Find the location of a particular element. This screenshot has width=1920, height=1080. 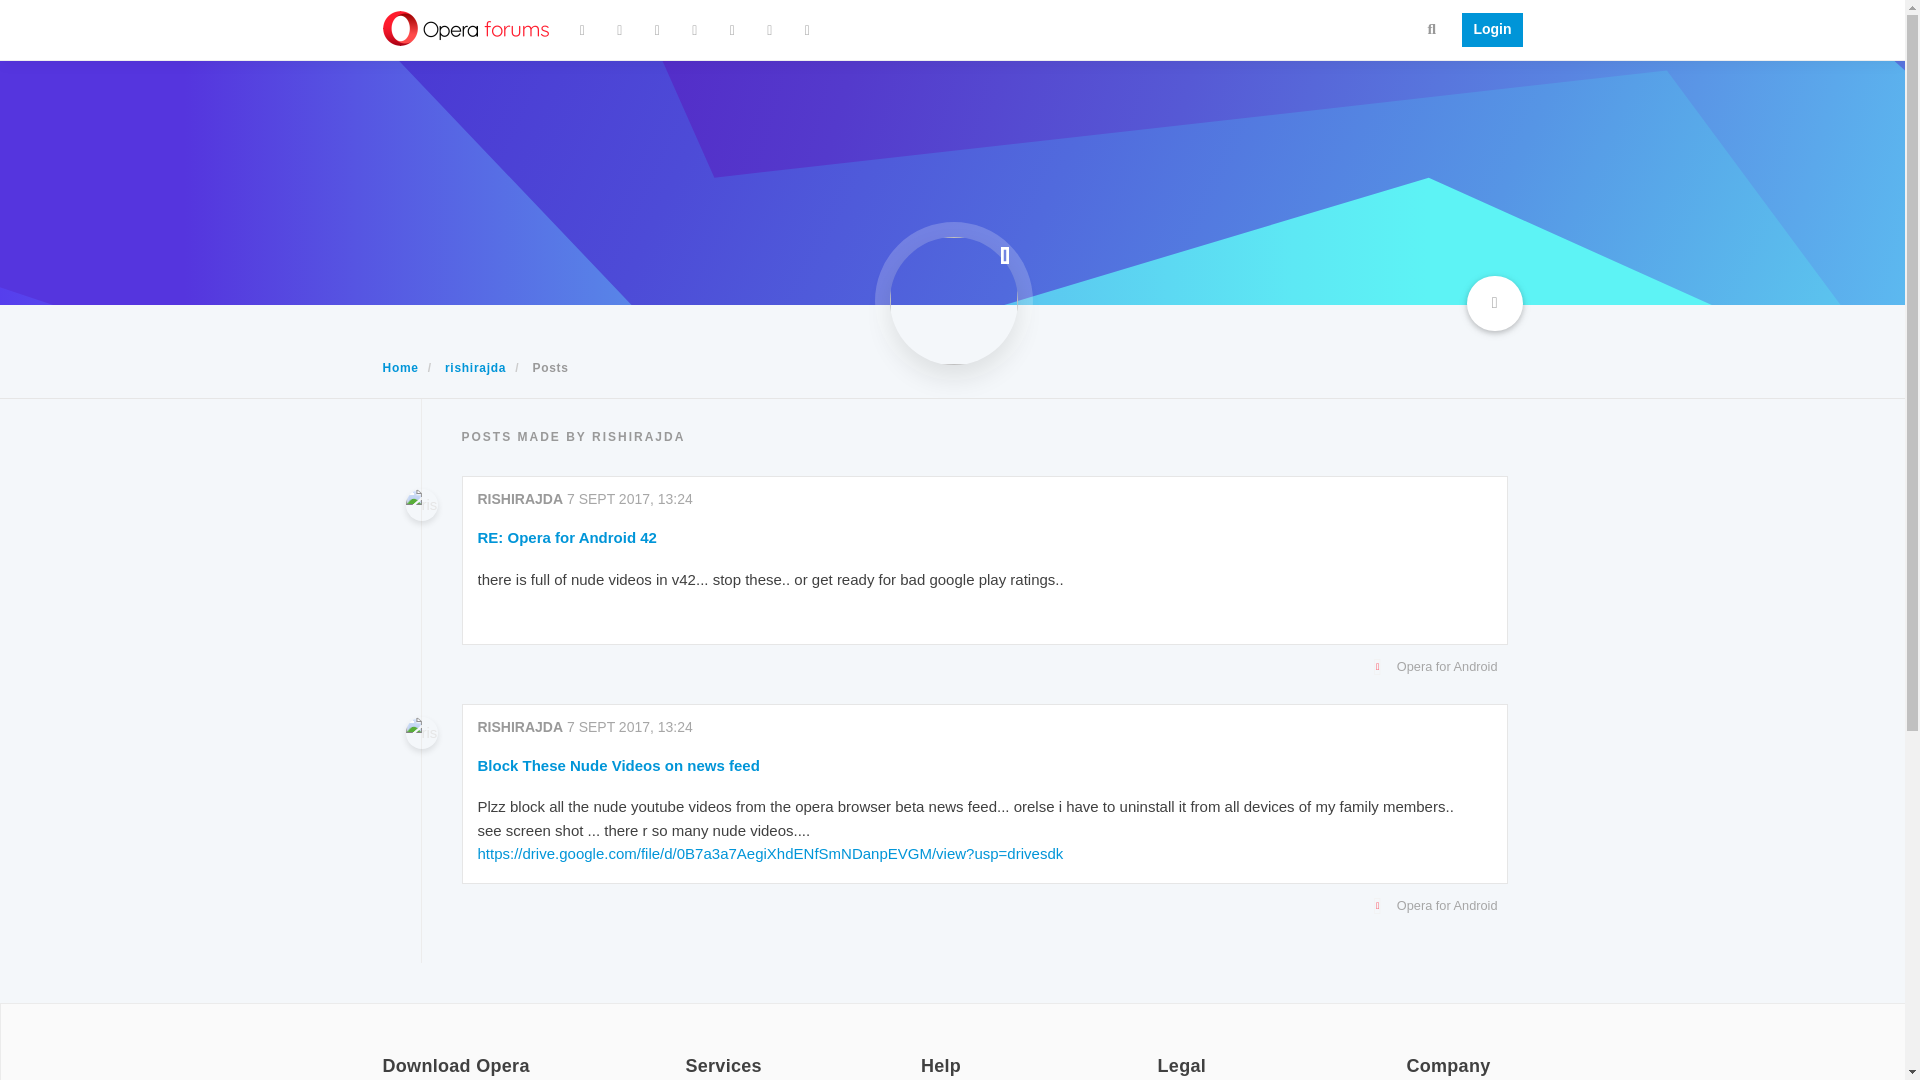

on is located at coordinates (690, 1052).